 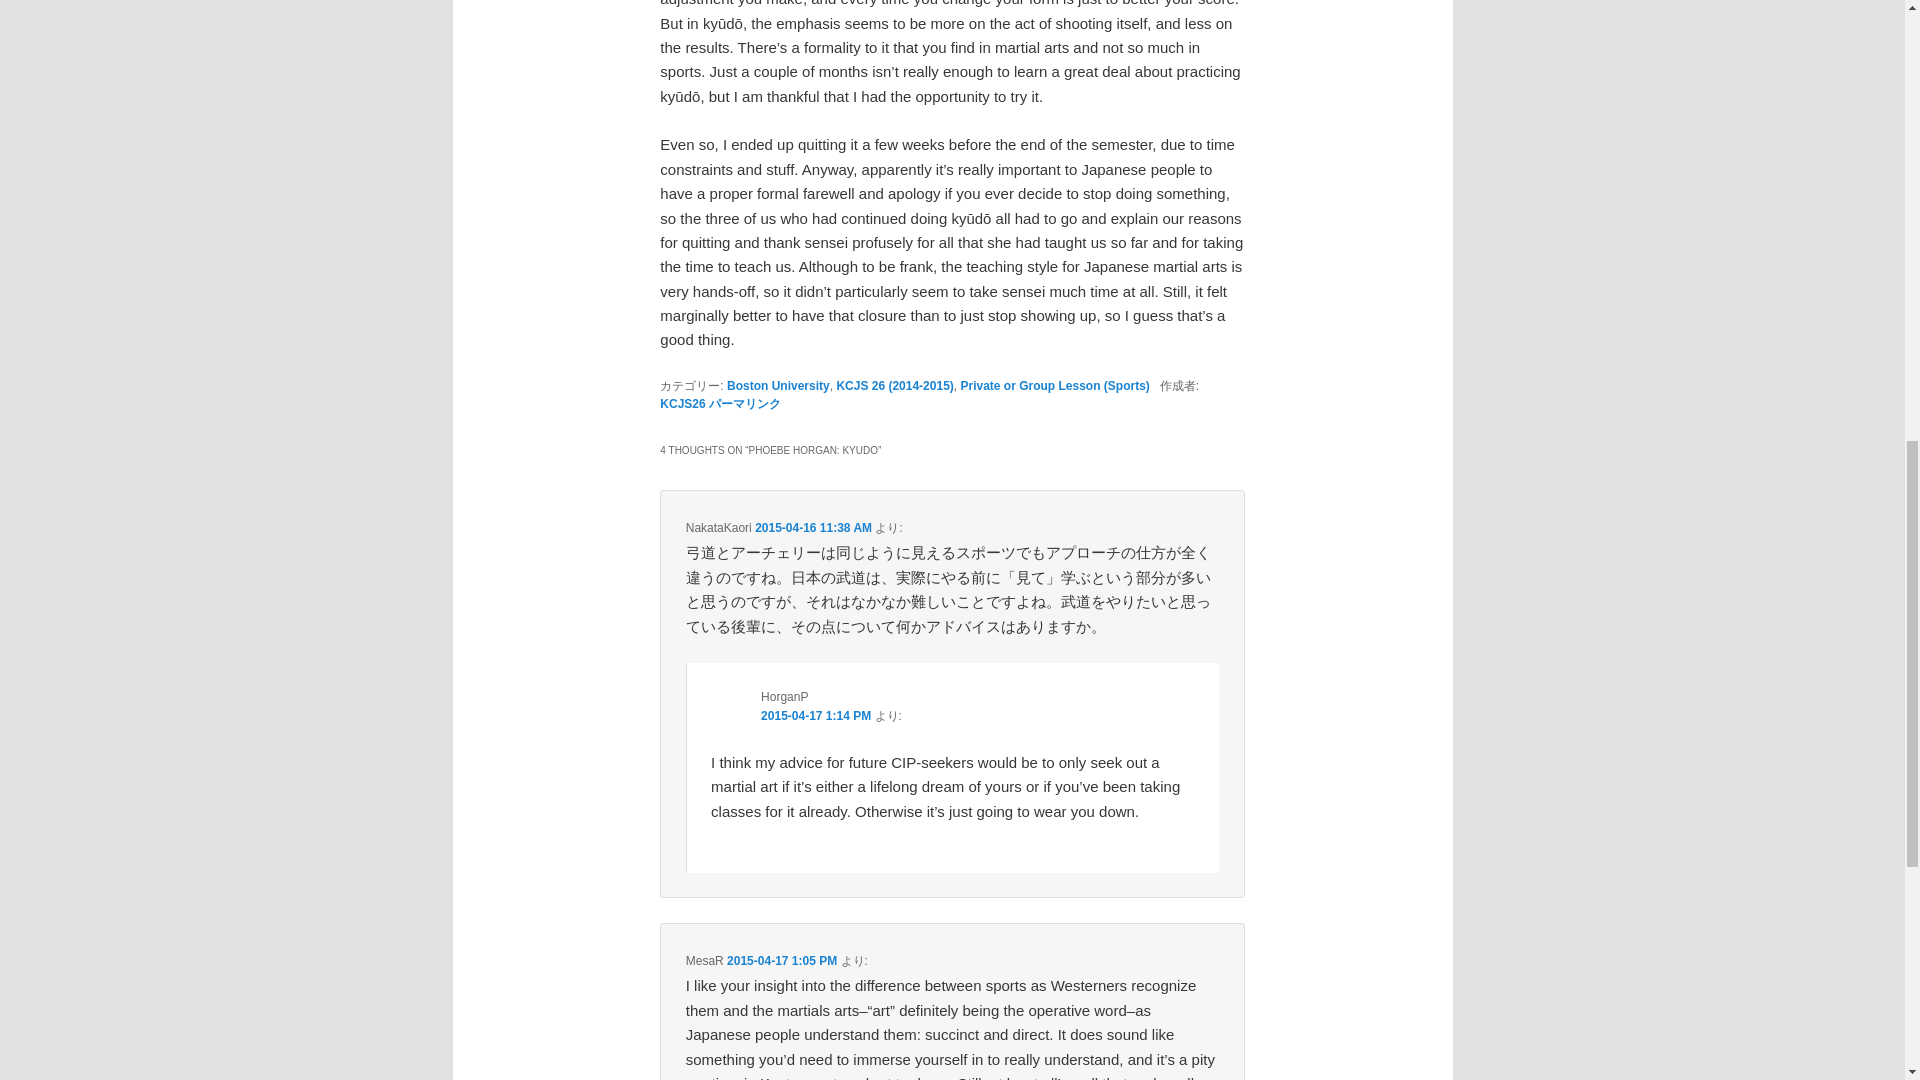 I want to click on 2015-04-16 11:38 AM, so click(x=812, y=527).